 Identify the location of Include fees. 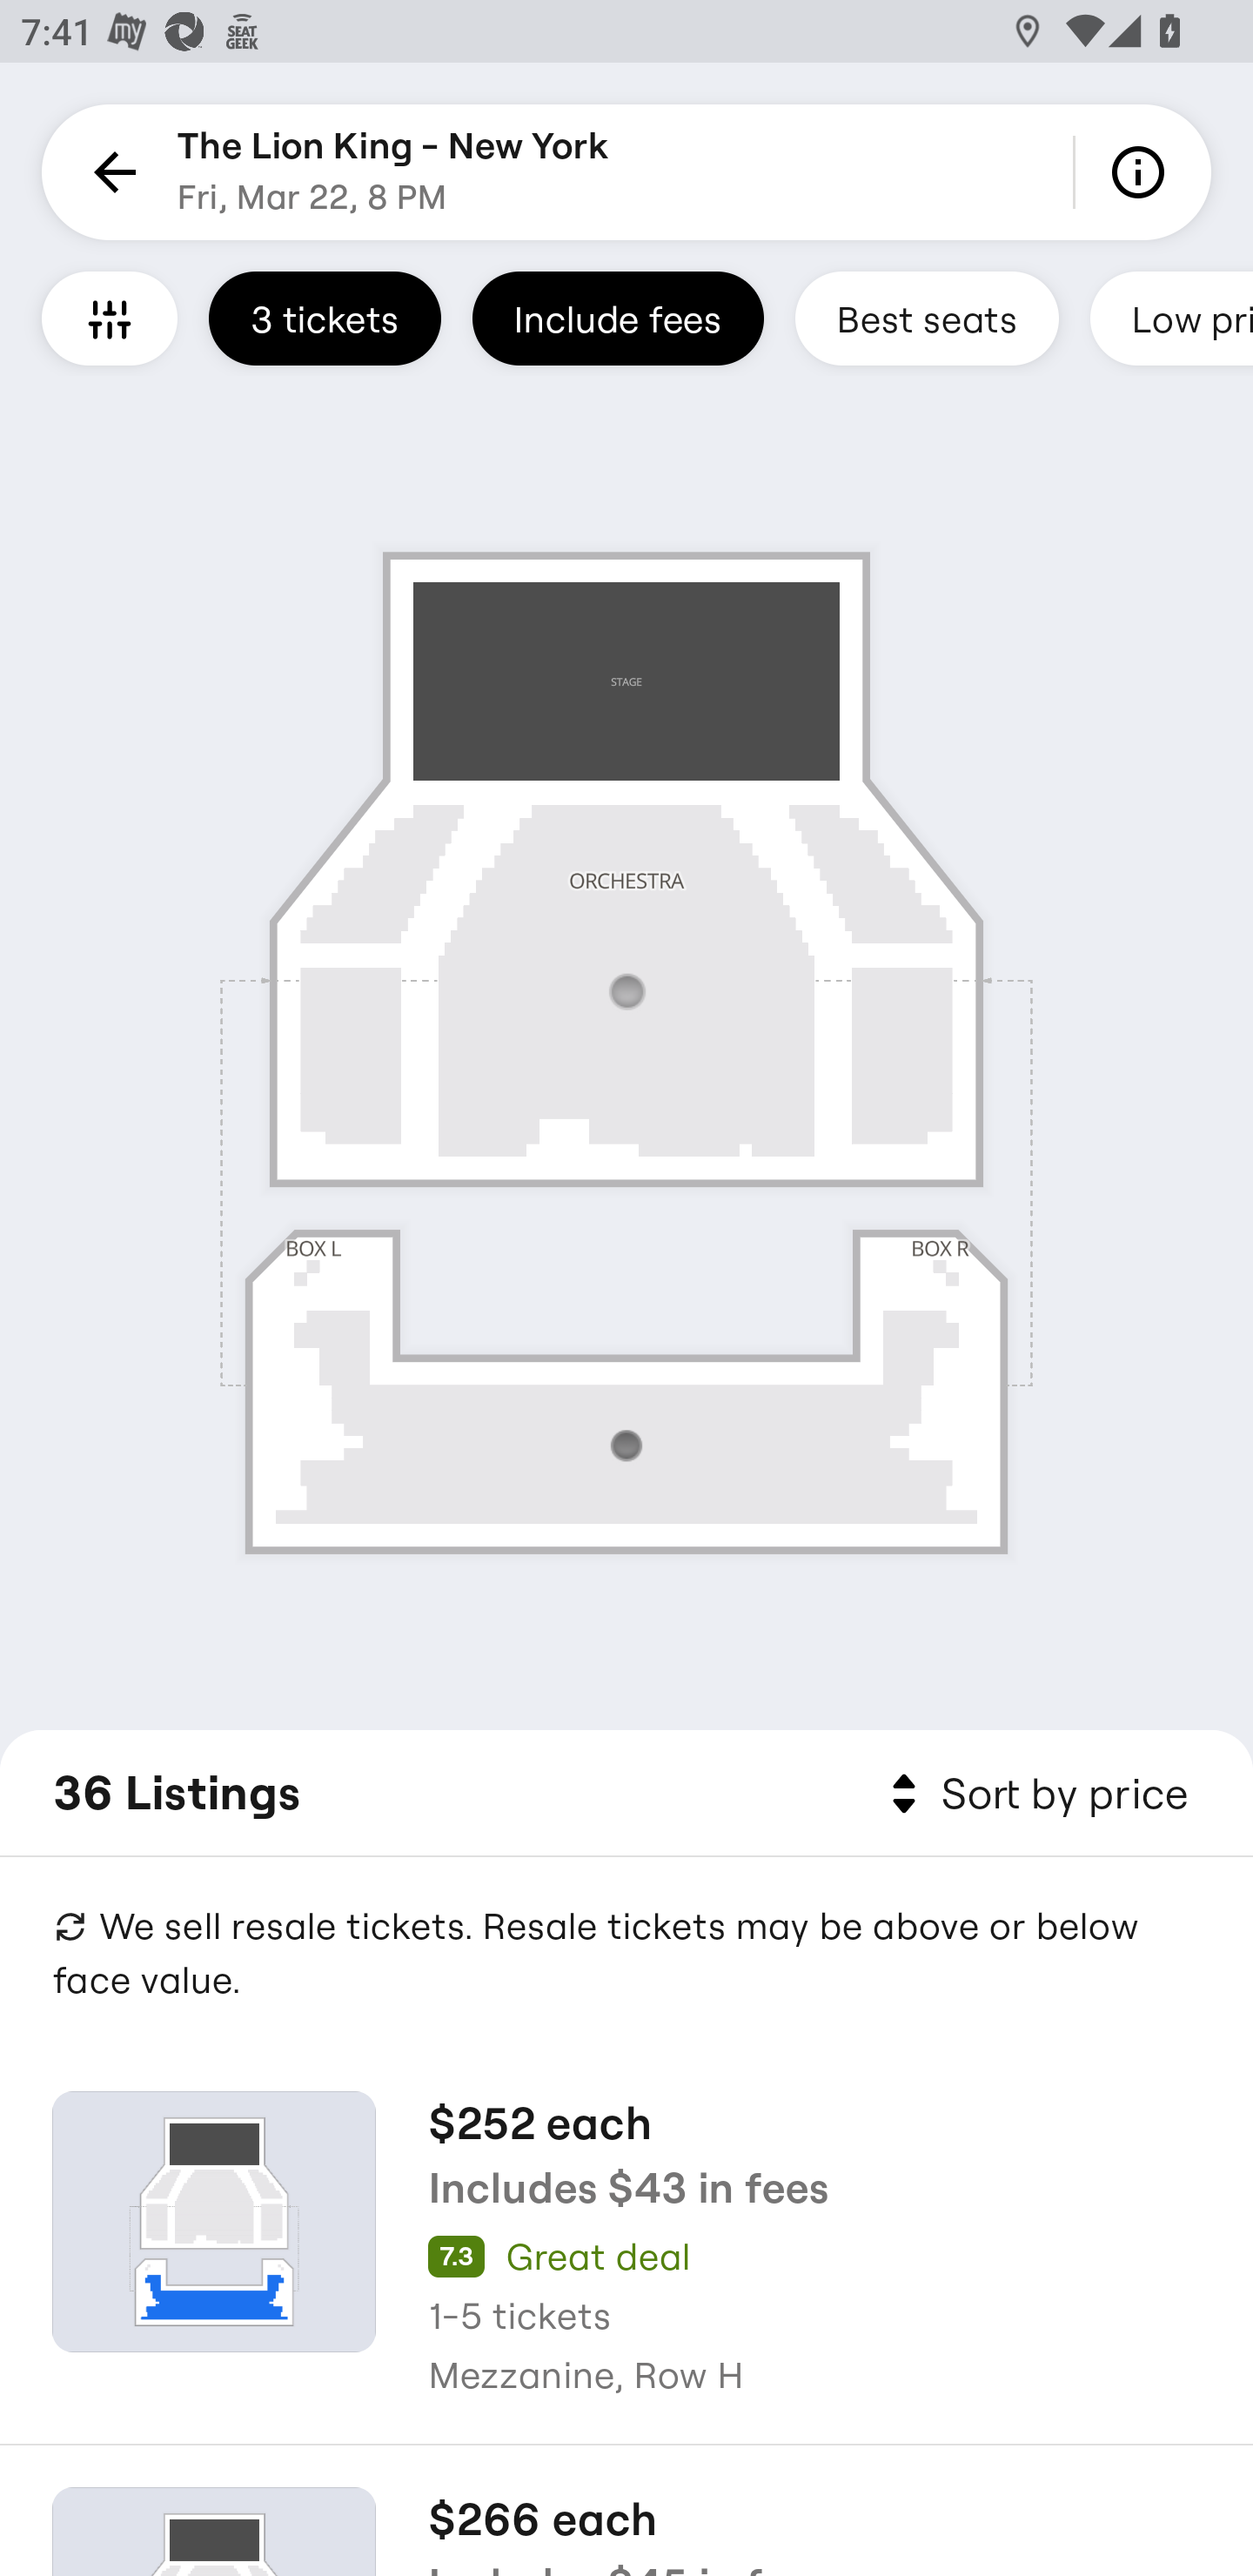
(618, 318).